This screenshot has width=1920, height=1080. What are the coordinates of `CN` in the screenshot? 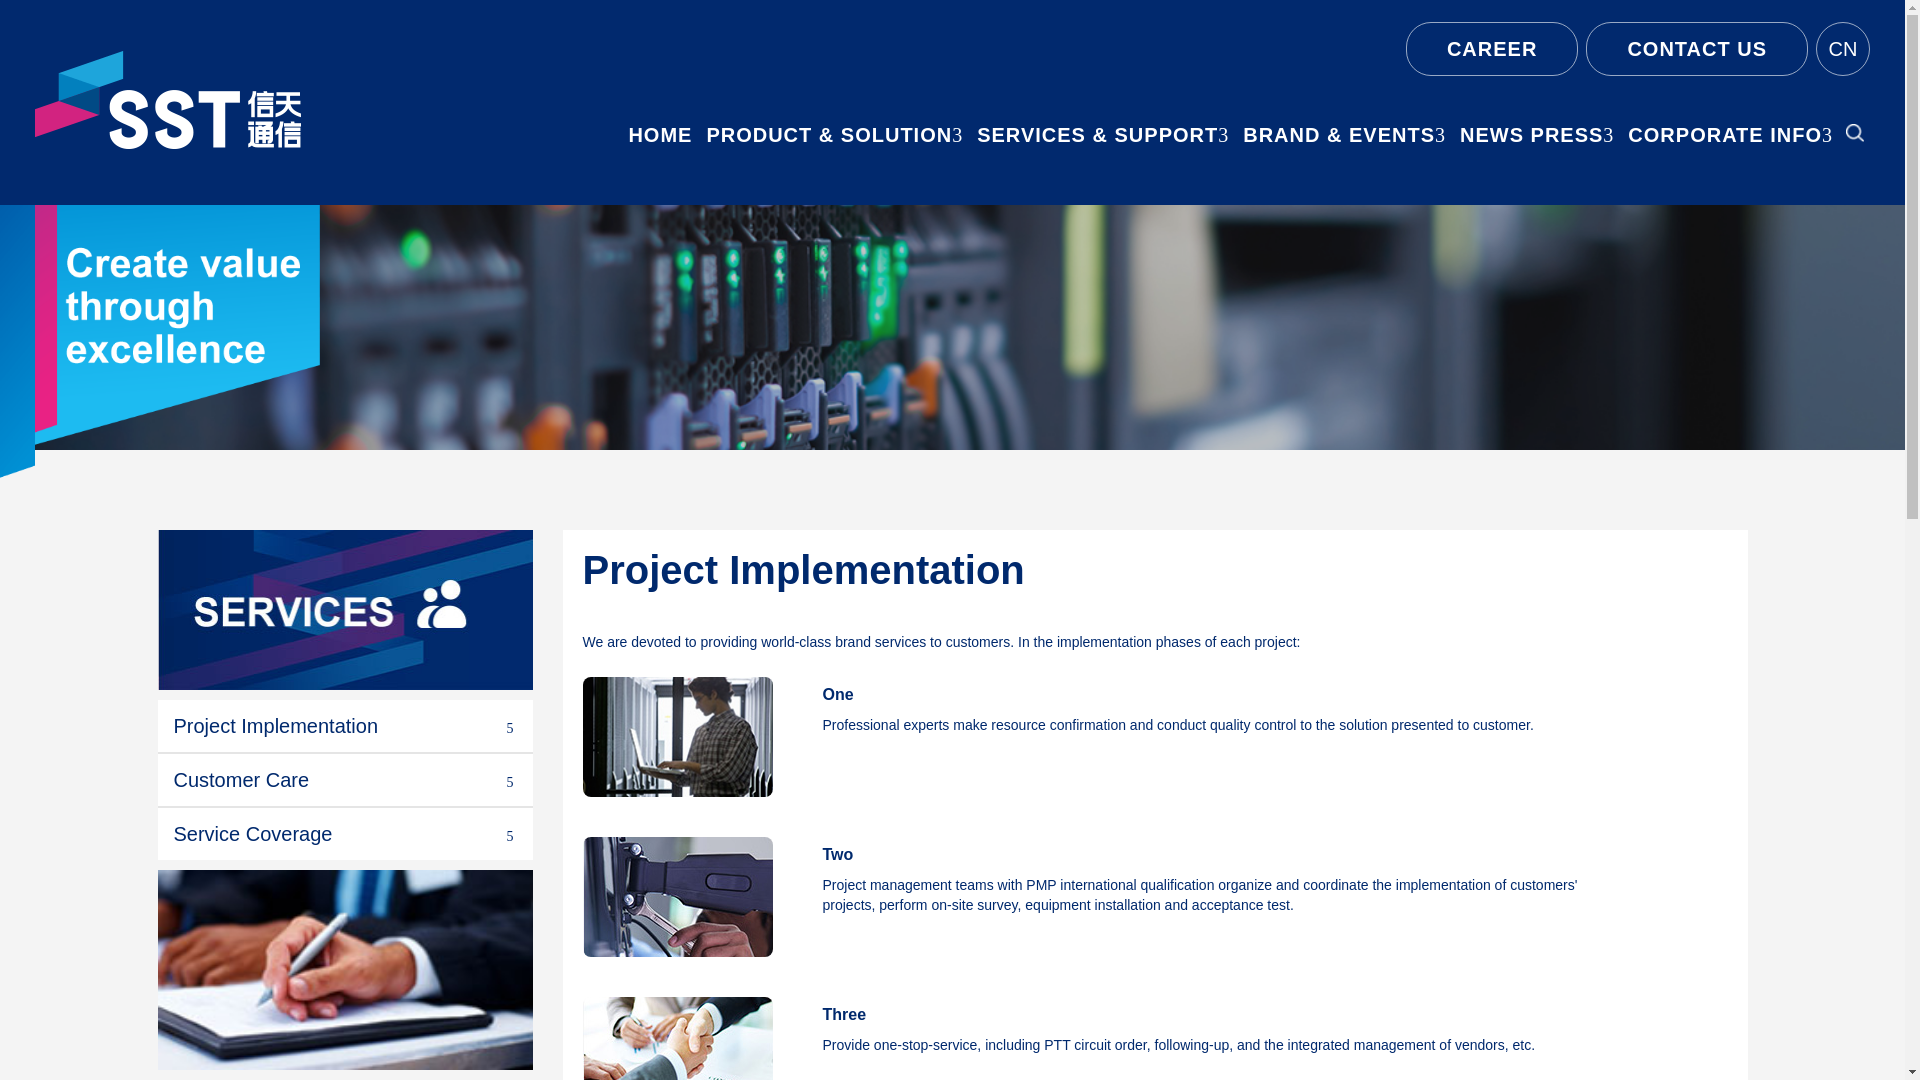 It's located at (1843, 48).